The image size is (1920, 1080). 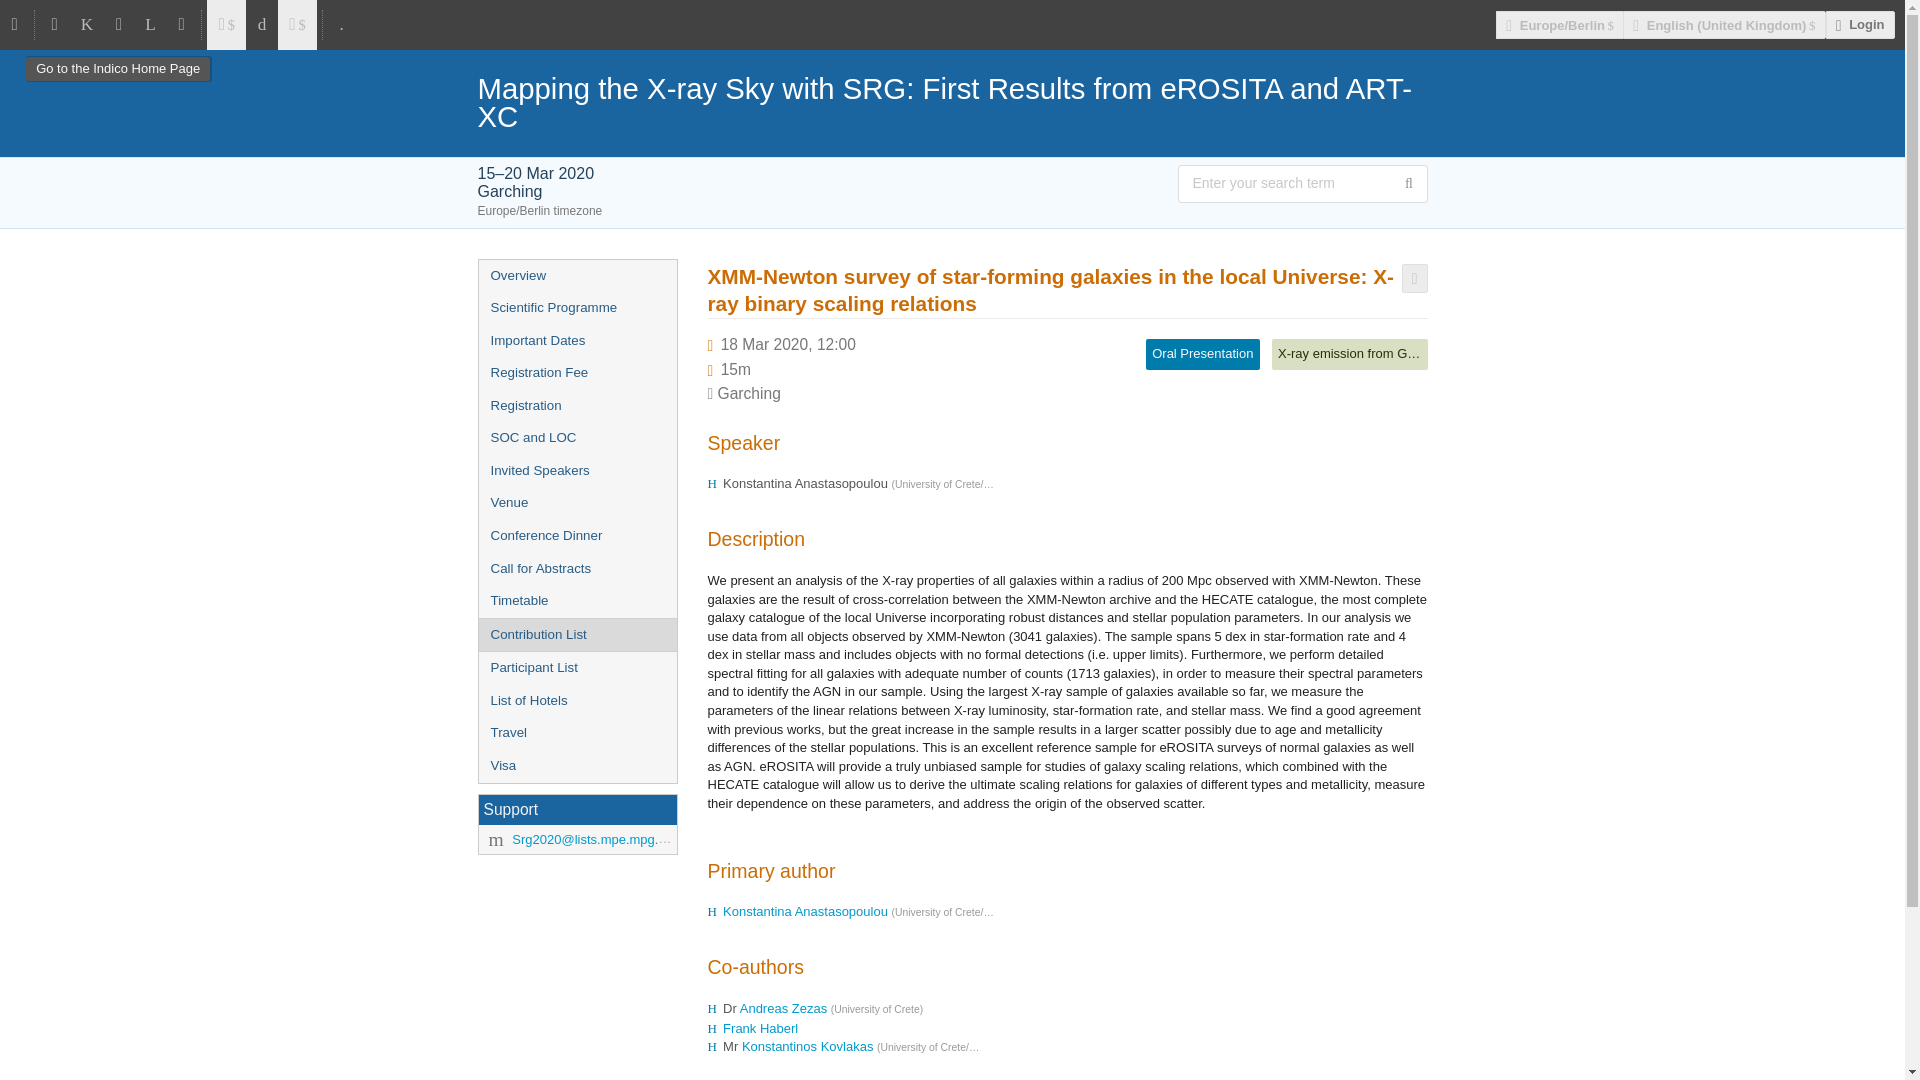 What do you see at coordinates (576, 471) in the screenshot?
I see `Invited Speakers` at bounding box center [576, 471].